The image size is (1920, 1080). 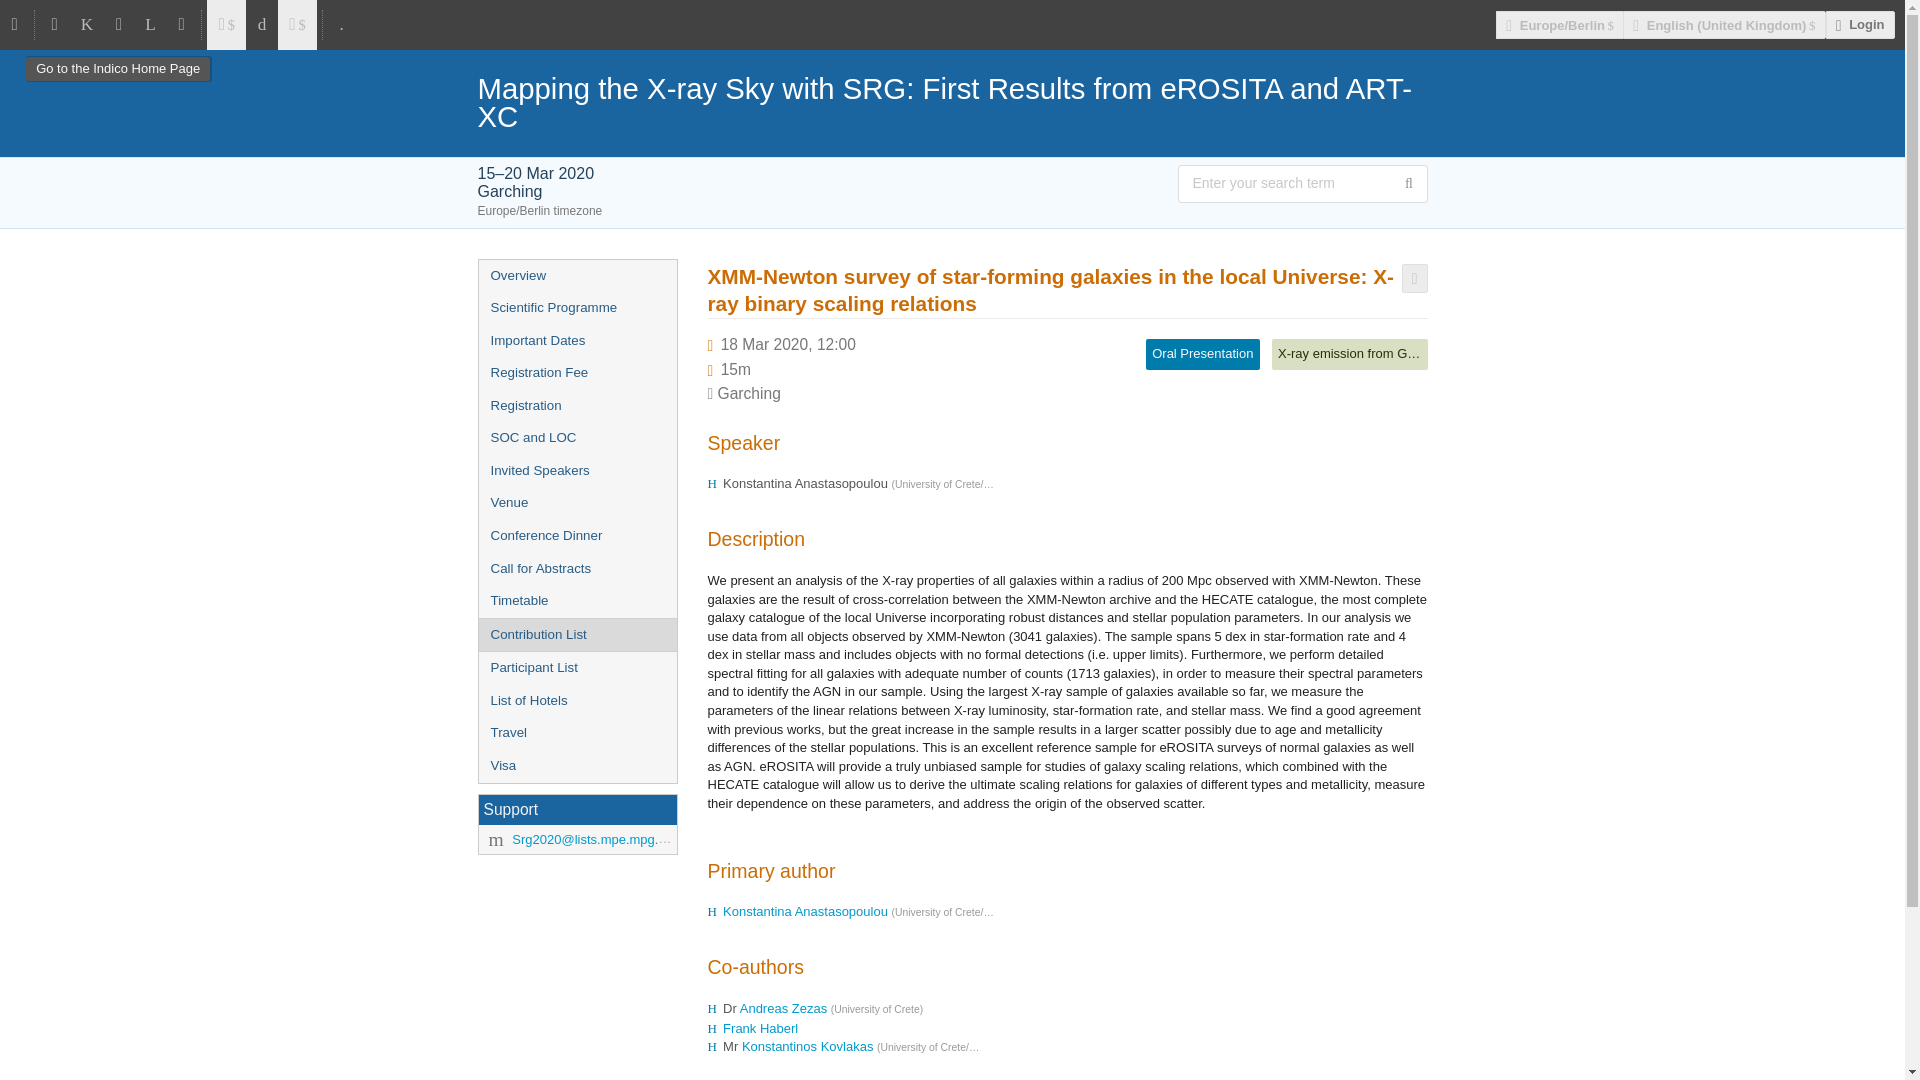 What do you see at coordinates (576, 471) in the screenshot?
I see `Invited Speakers` at bounding box center [576, 471].